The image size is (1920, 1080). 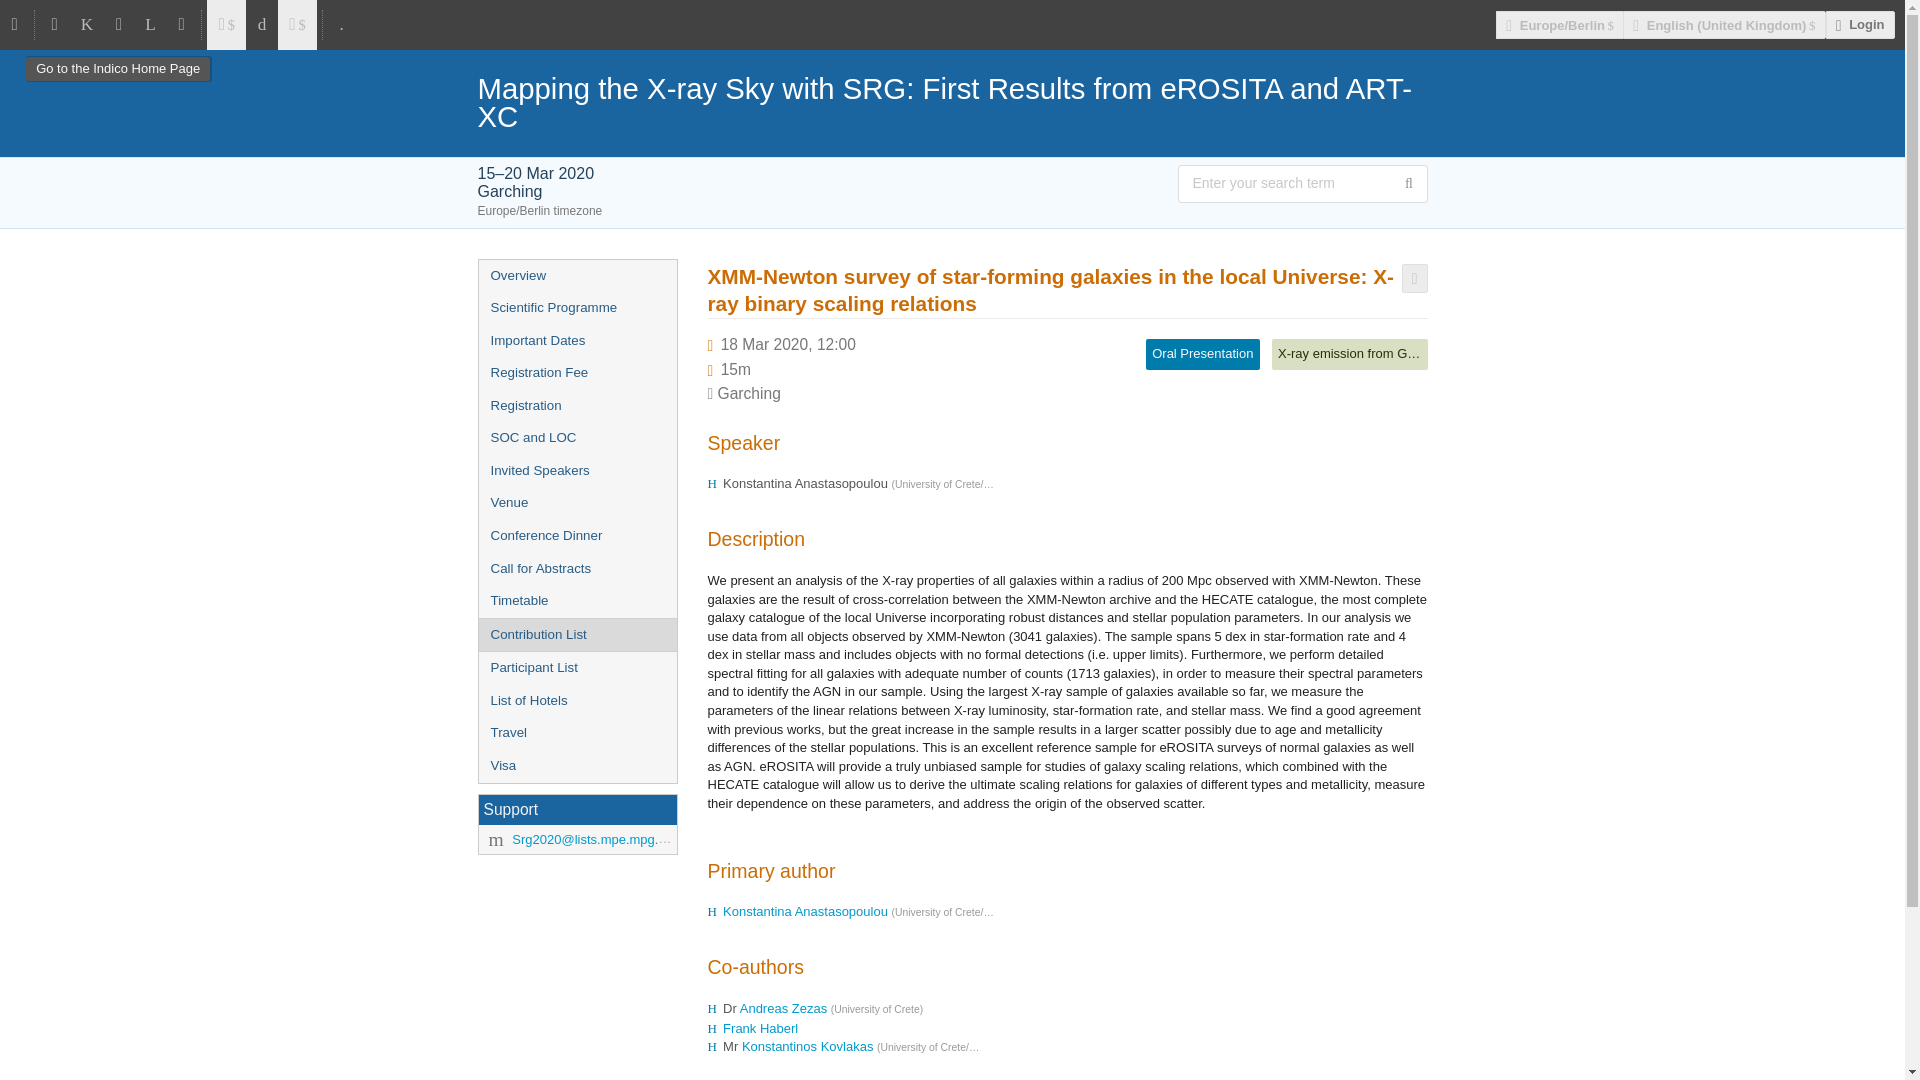 What do you see at coordinates (576, 471) in the screenshot?
I see `Invited Speakers` at bounding box center [576, 471].